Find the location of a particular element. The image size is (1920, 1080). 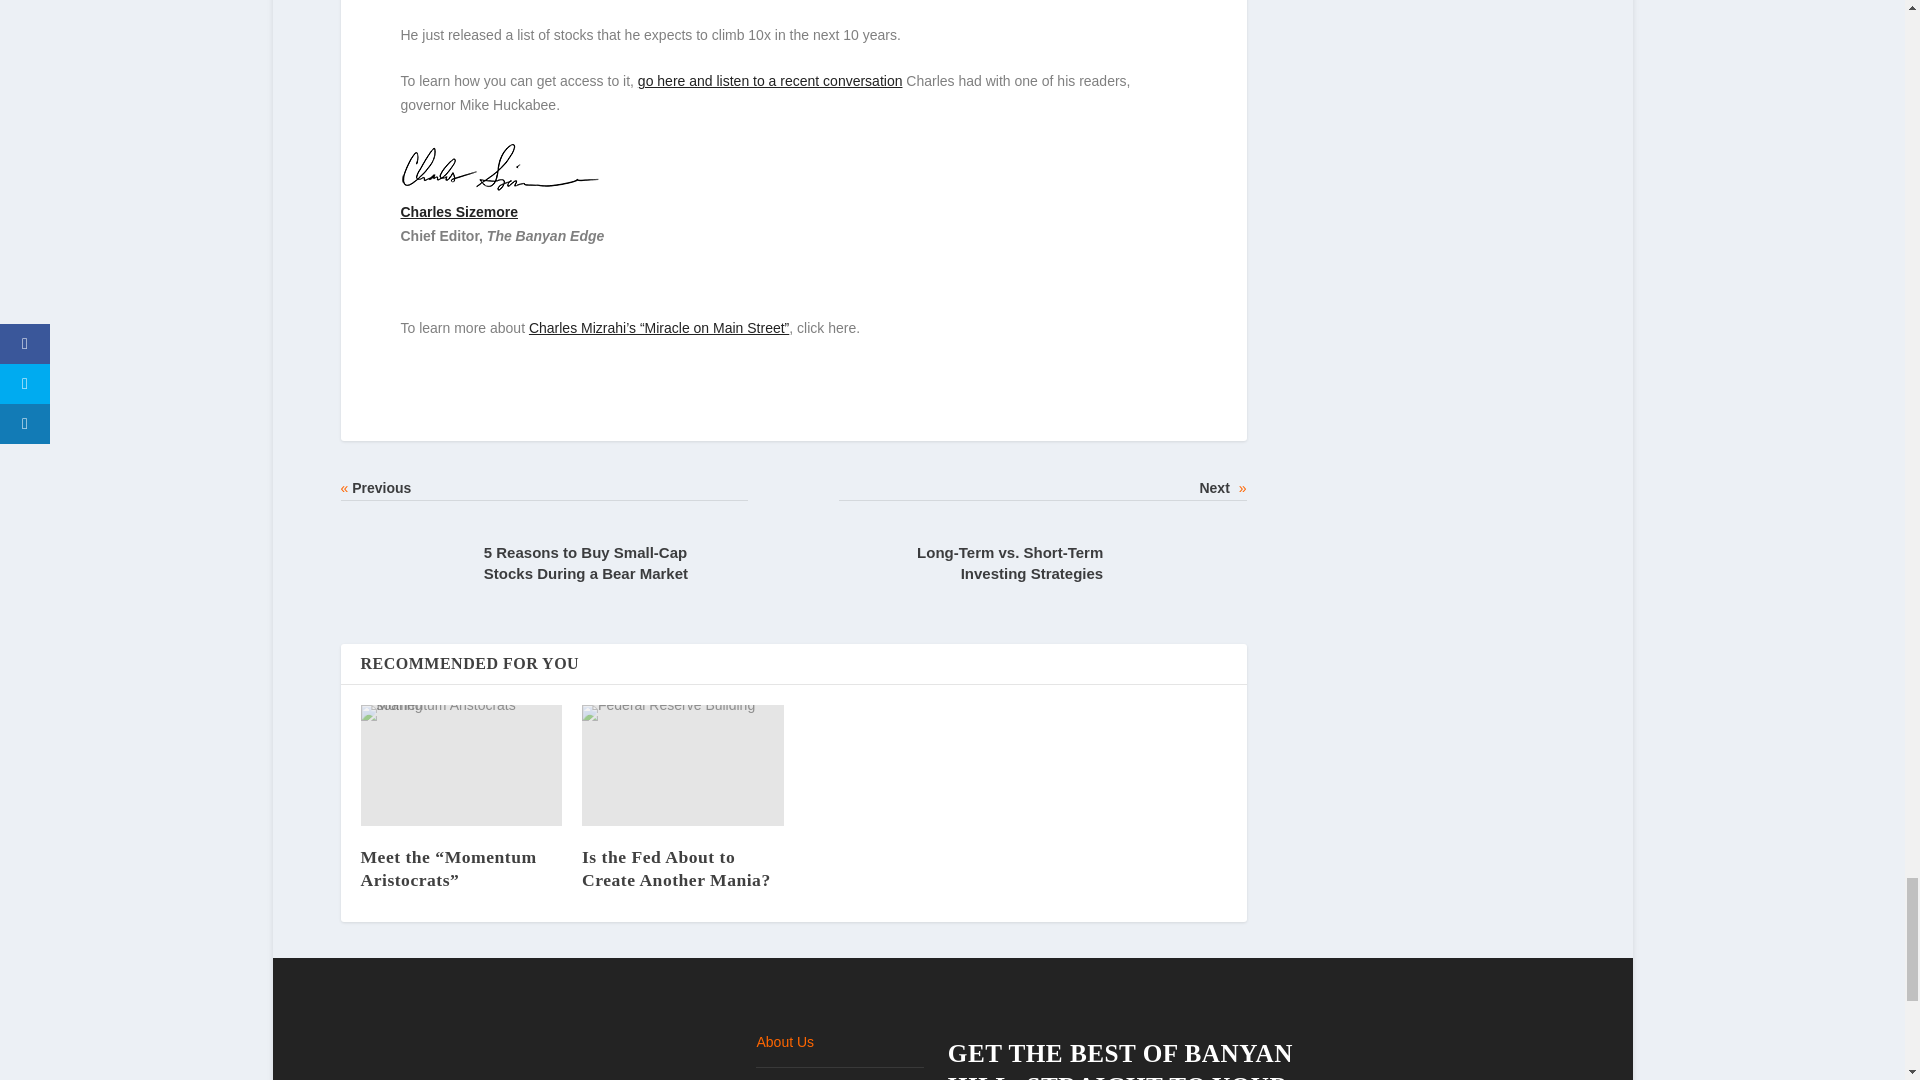

Is the Fed About to Create Another Mania? is located at coordinates (682, 766).